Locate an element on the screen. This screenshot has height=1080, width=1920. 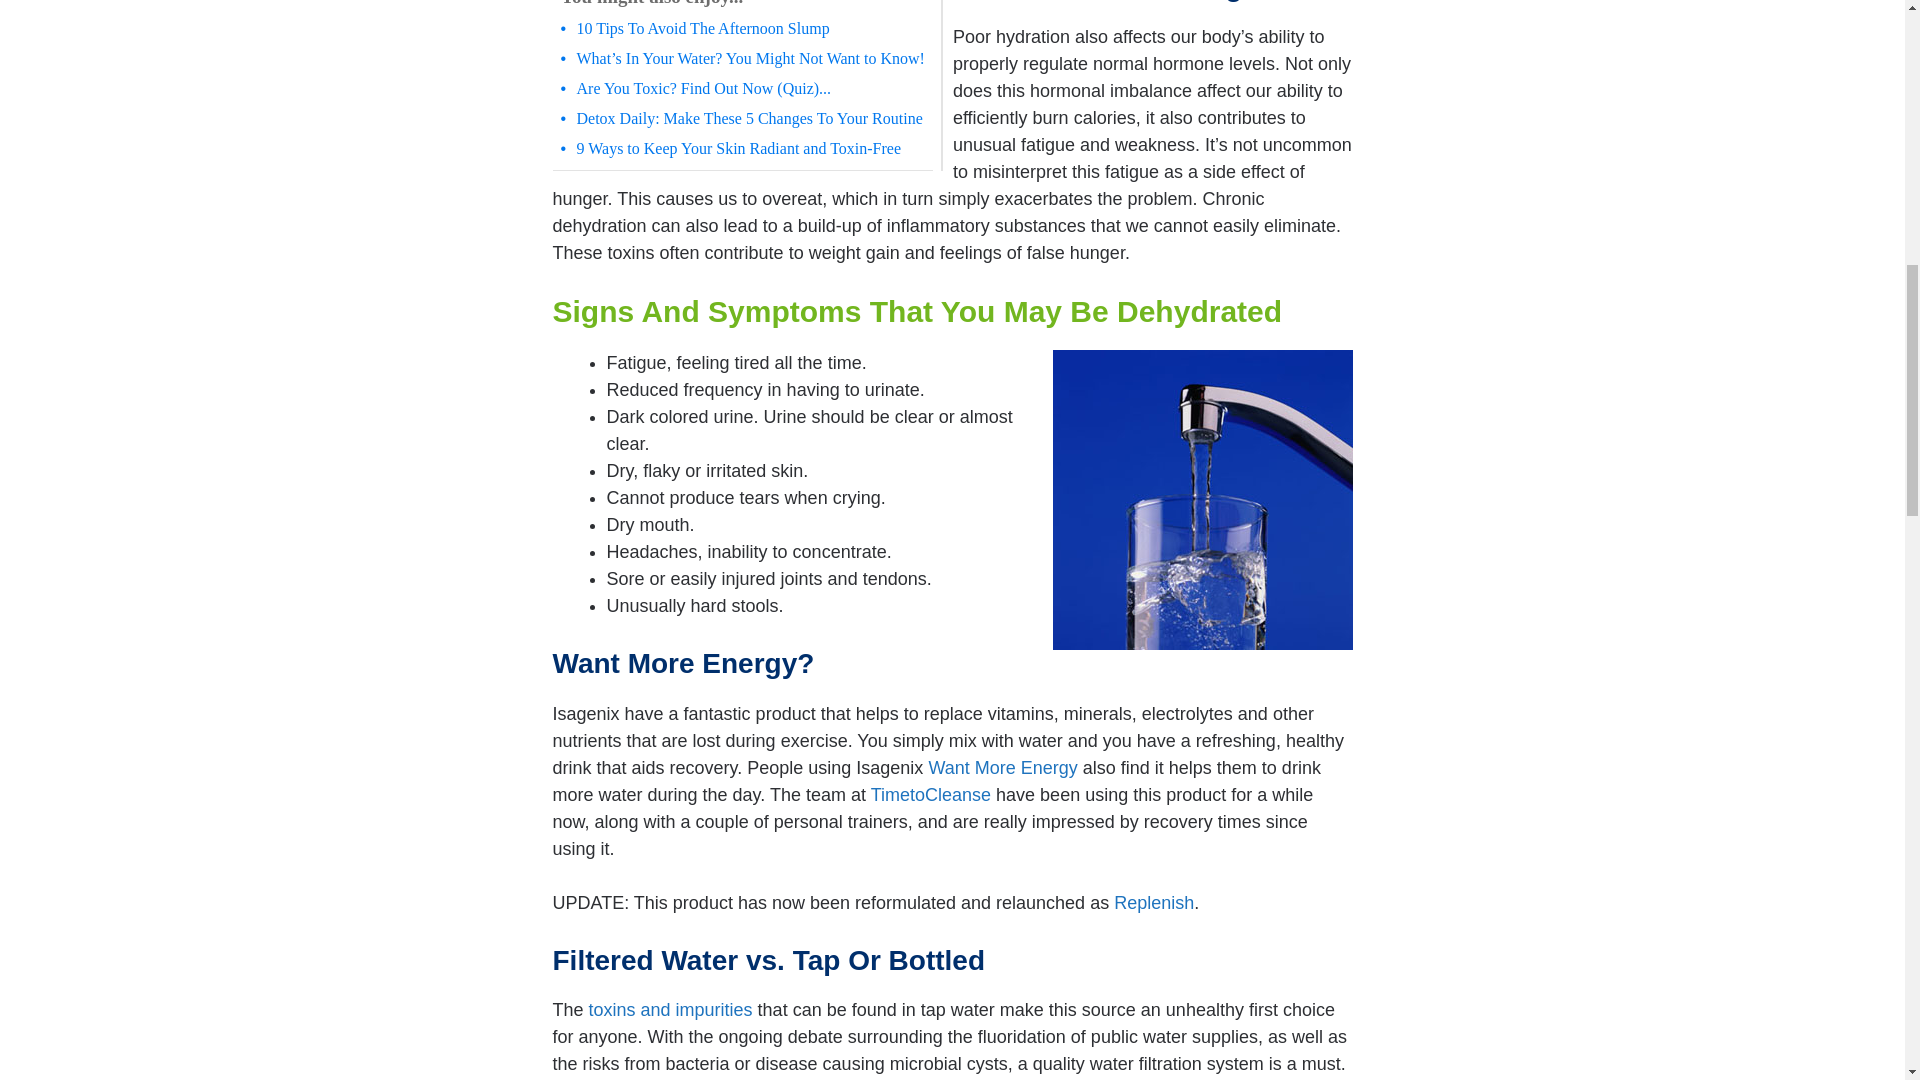
Detox Daily: Make These 5 Changes To Your Routine is located at coordinates (750, 119).